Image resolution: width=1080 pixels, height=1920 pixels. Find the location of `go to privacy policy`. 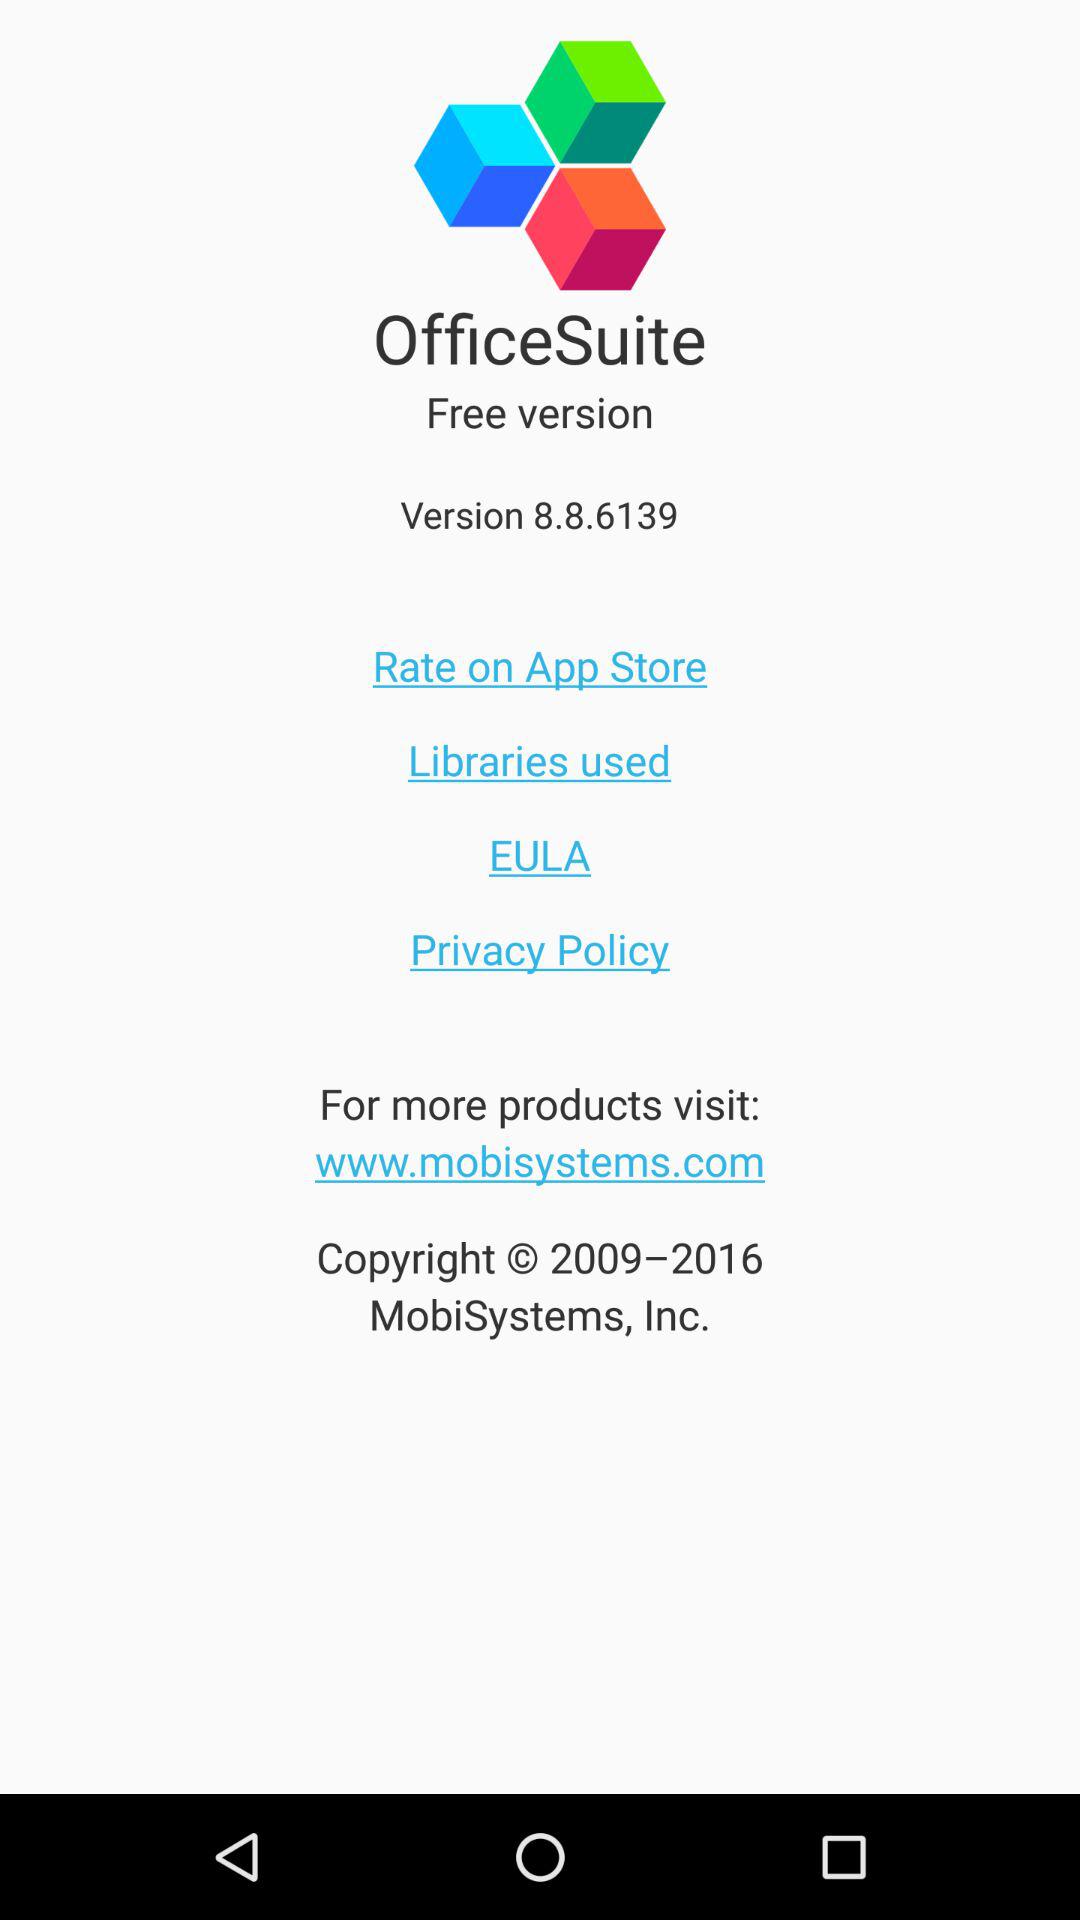

go to privacy policy is located at coordinates (540, 949).